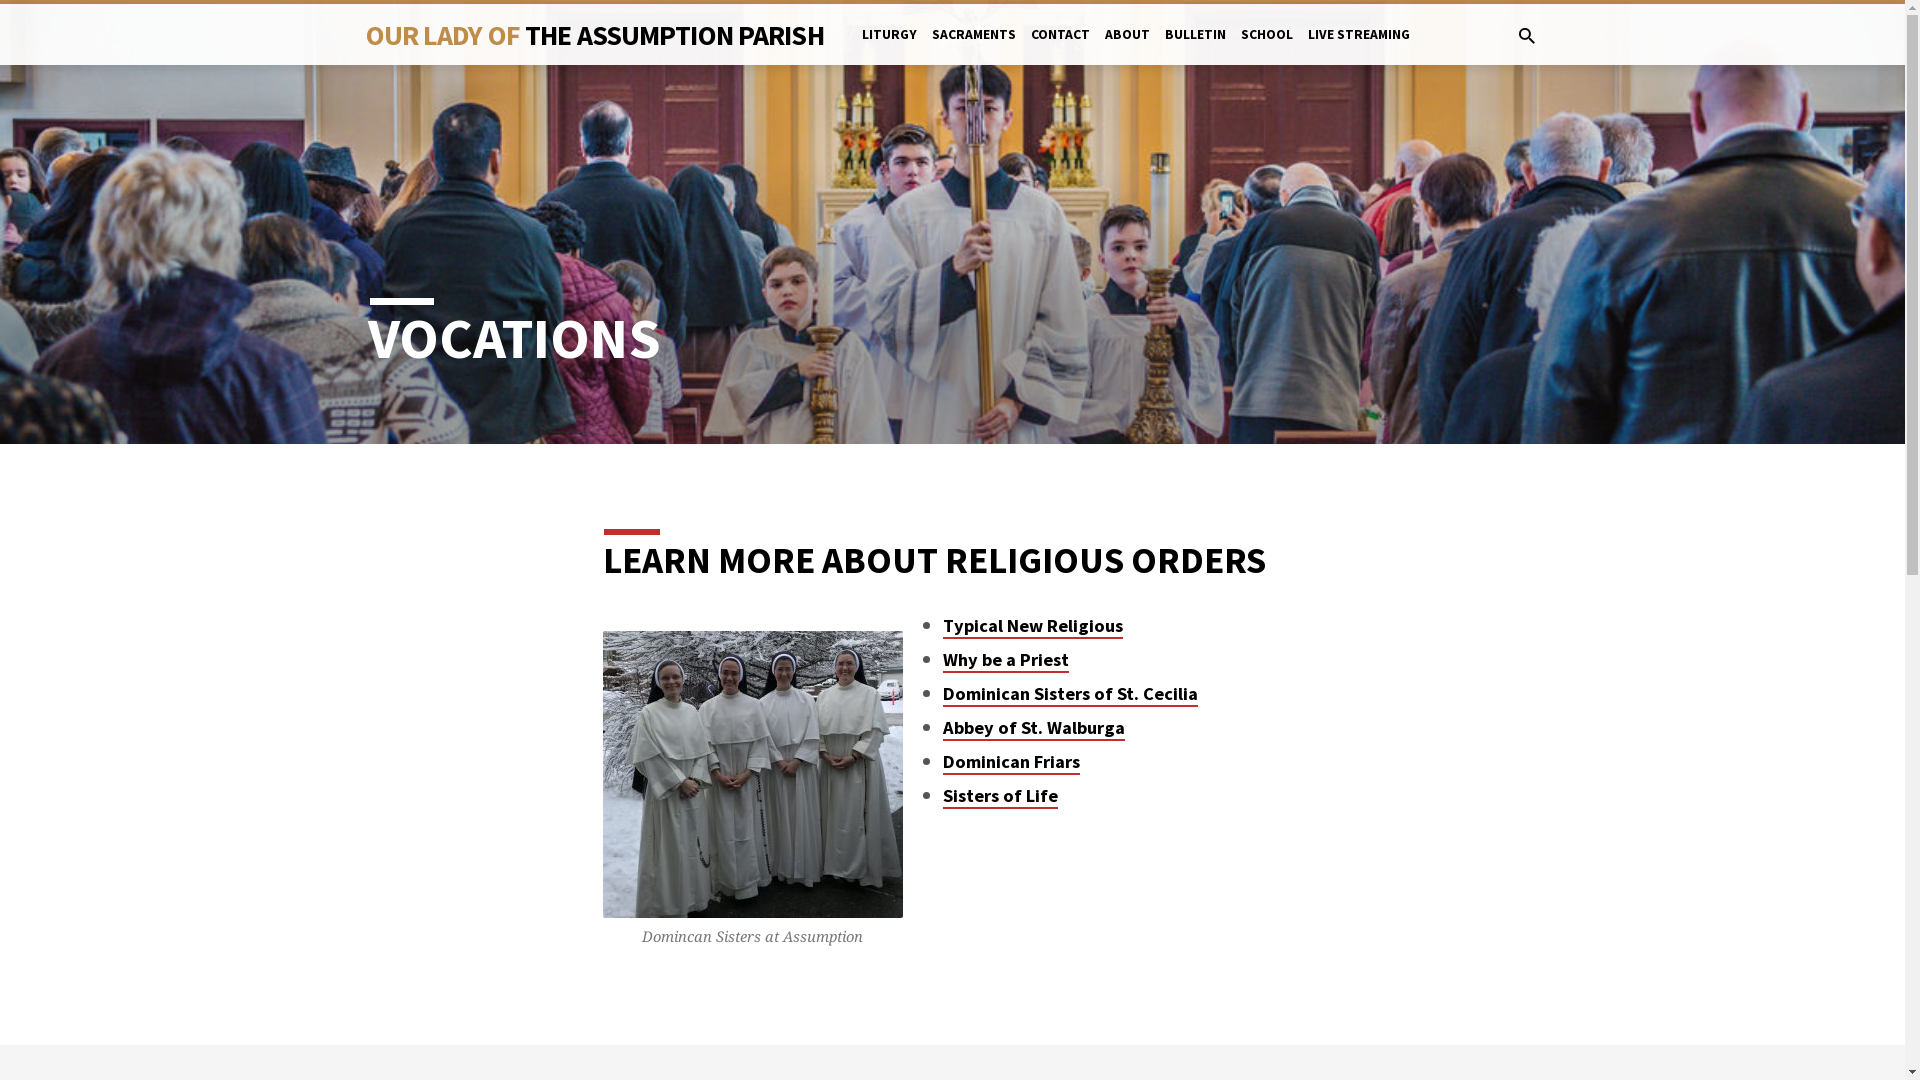 The image size is (1920, 1080). What do you see at coordinates (595, 34) in the screenshot?
I see `OUR LADY OF THE ASSUMPTION PARISH` at bounding box center [595, 34].